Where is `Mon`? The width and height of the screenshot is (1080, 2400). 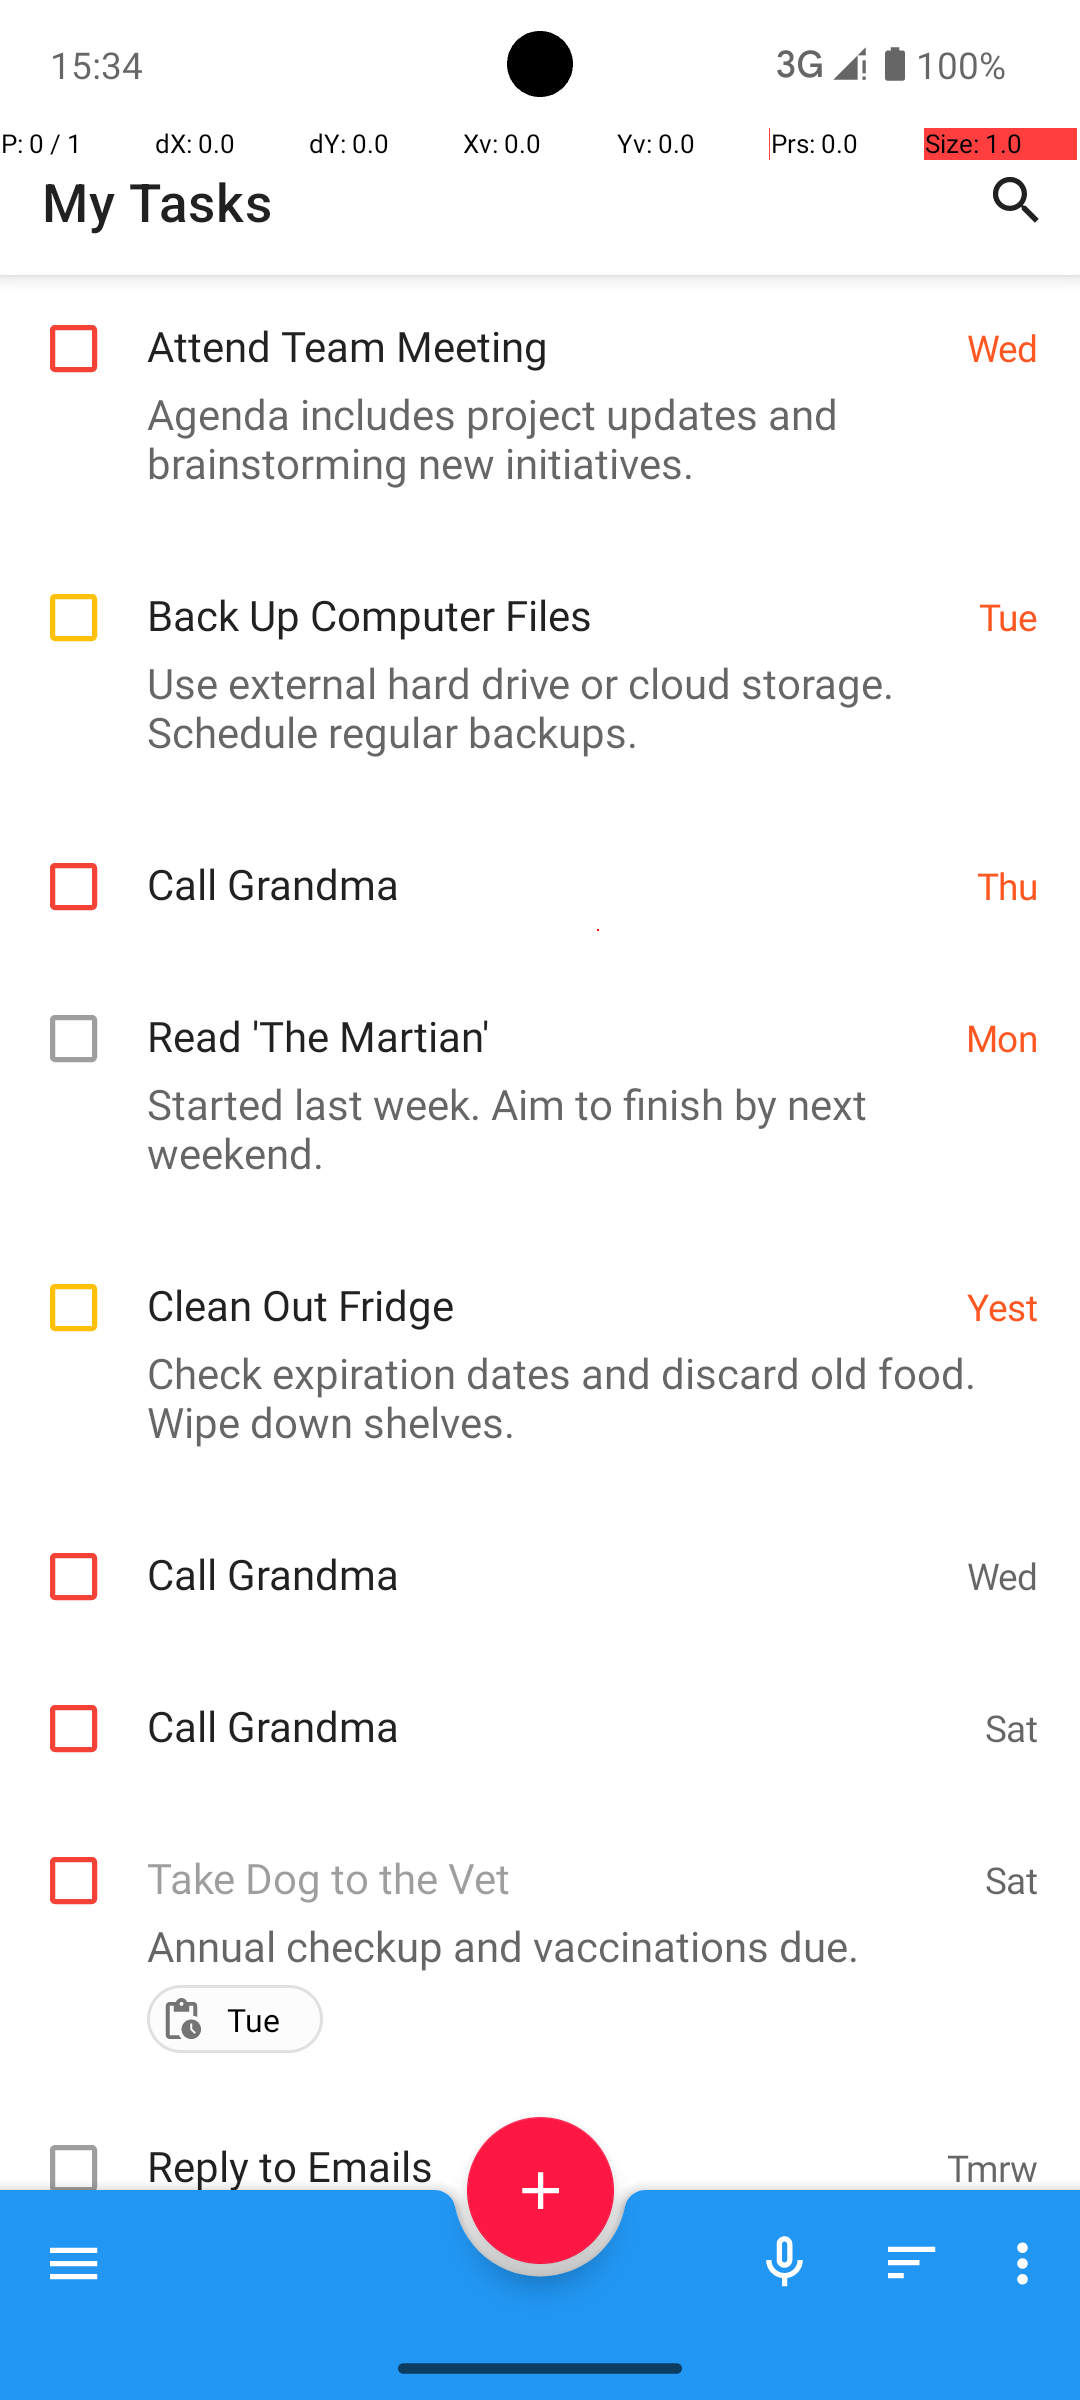
Mon is located at coordinates (1002, 1038).